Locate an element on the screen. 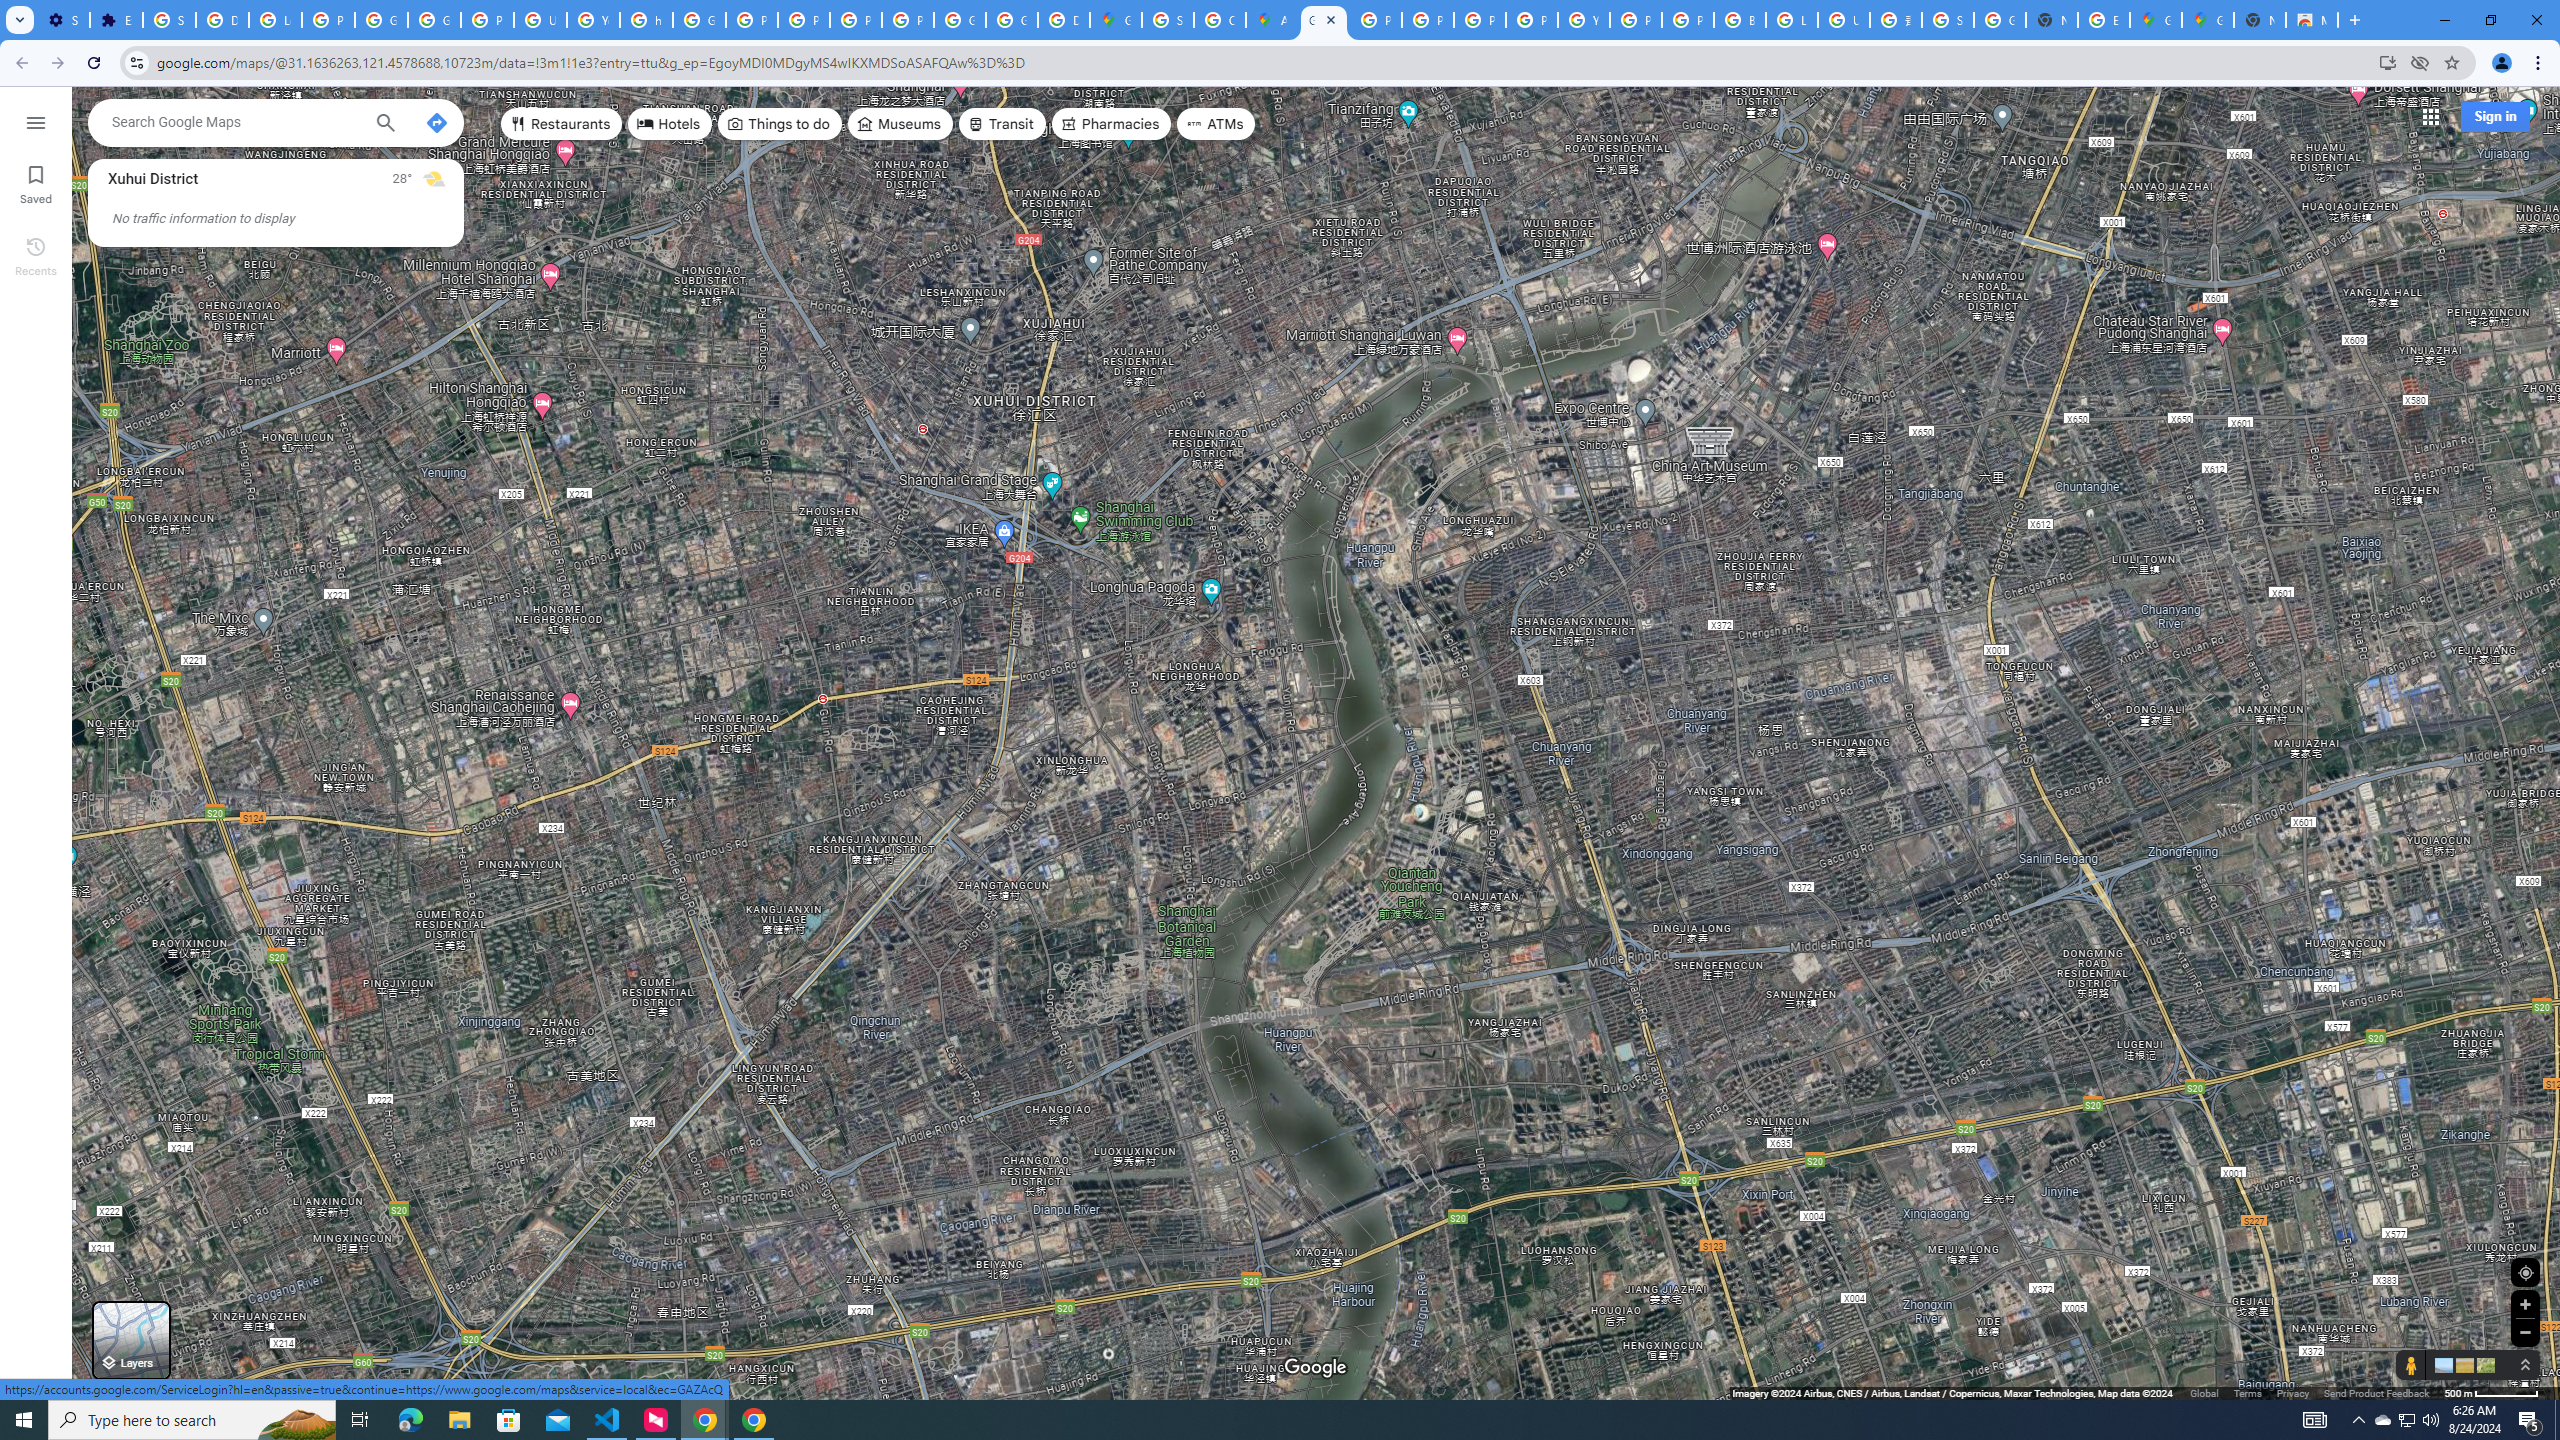 The height and width of the screenshot is (1440, 2560). YouTube is located at coordinates (1582, 20).